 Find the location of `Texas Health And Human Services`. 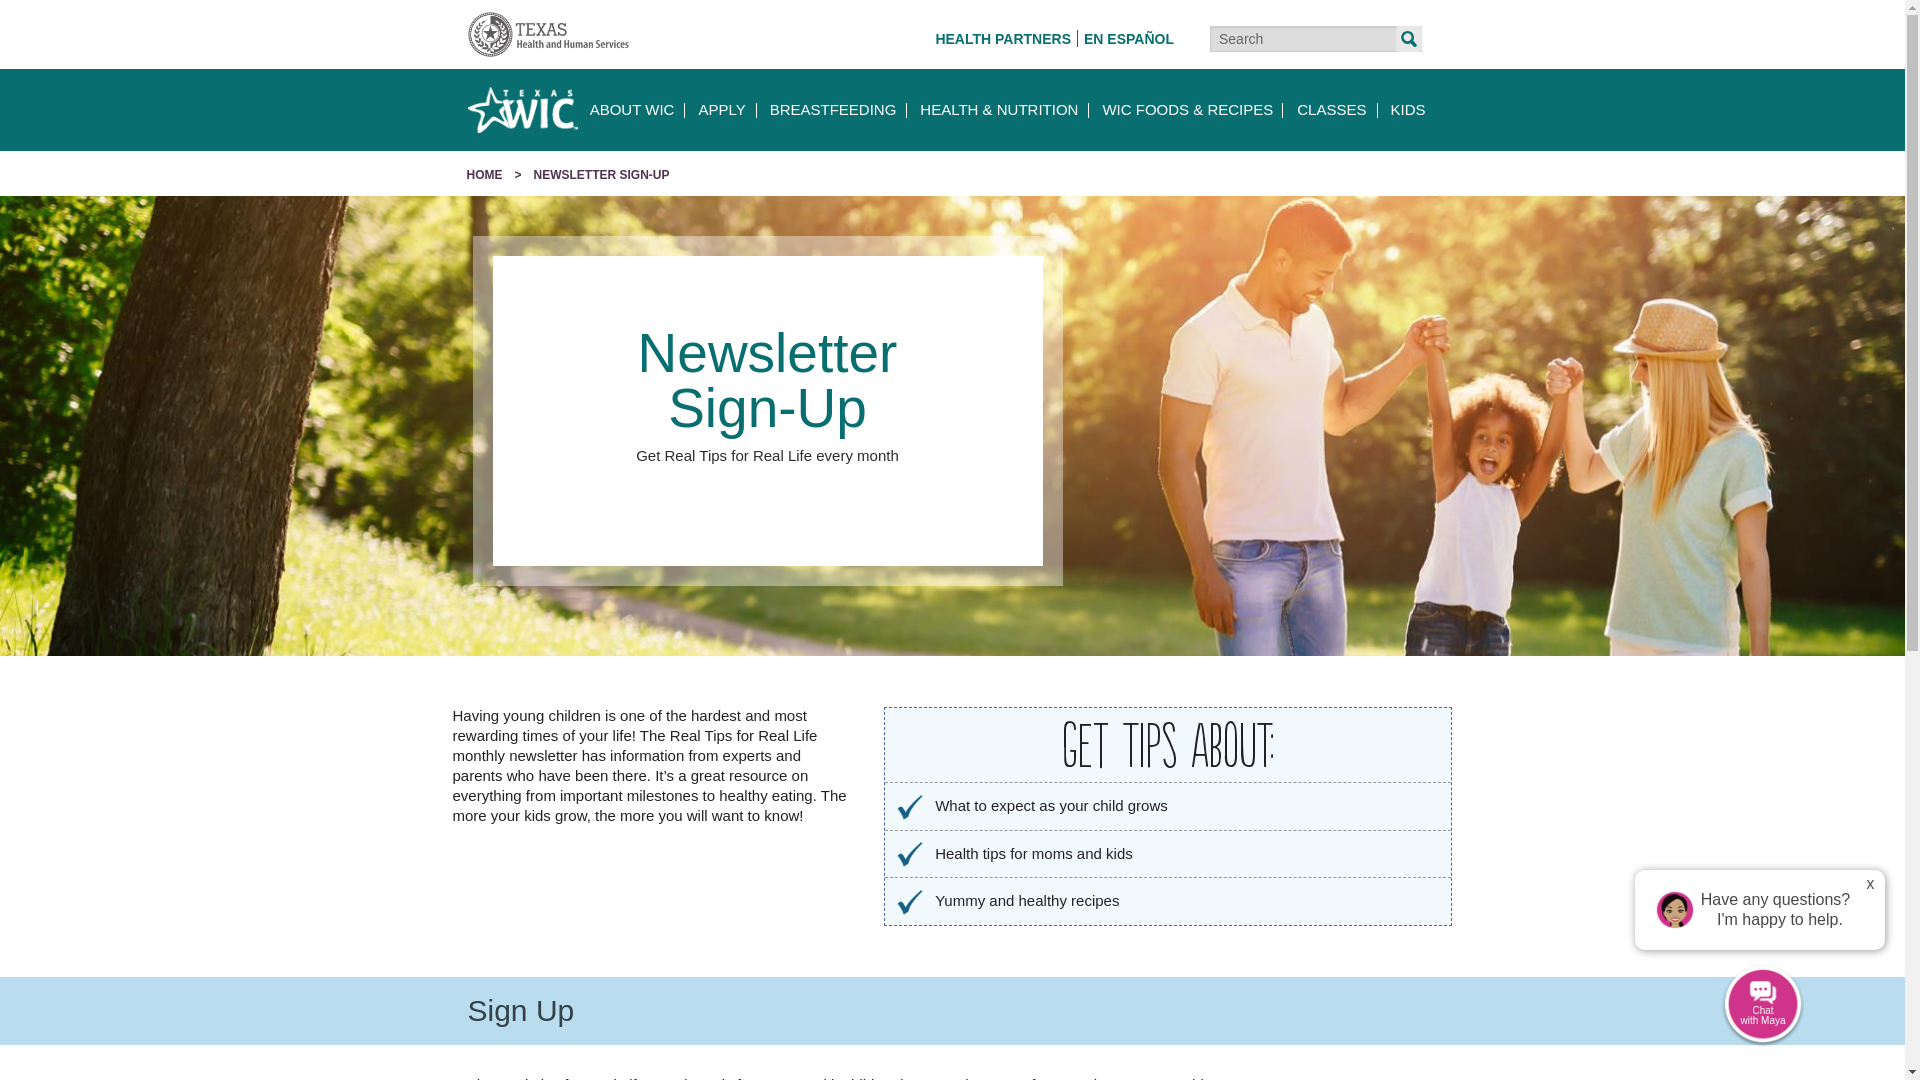

Texas Health And Human Services is located at coordinates (548, 33).